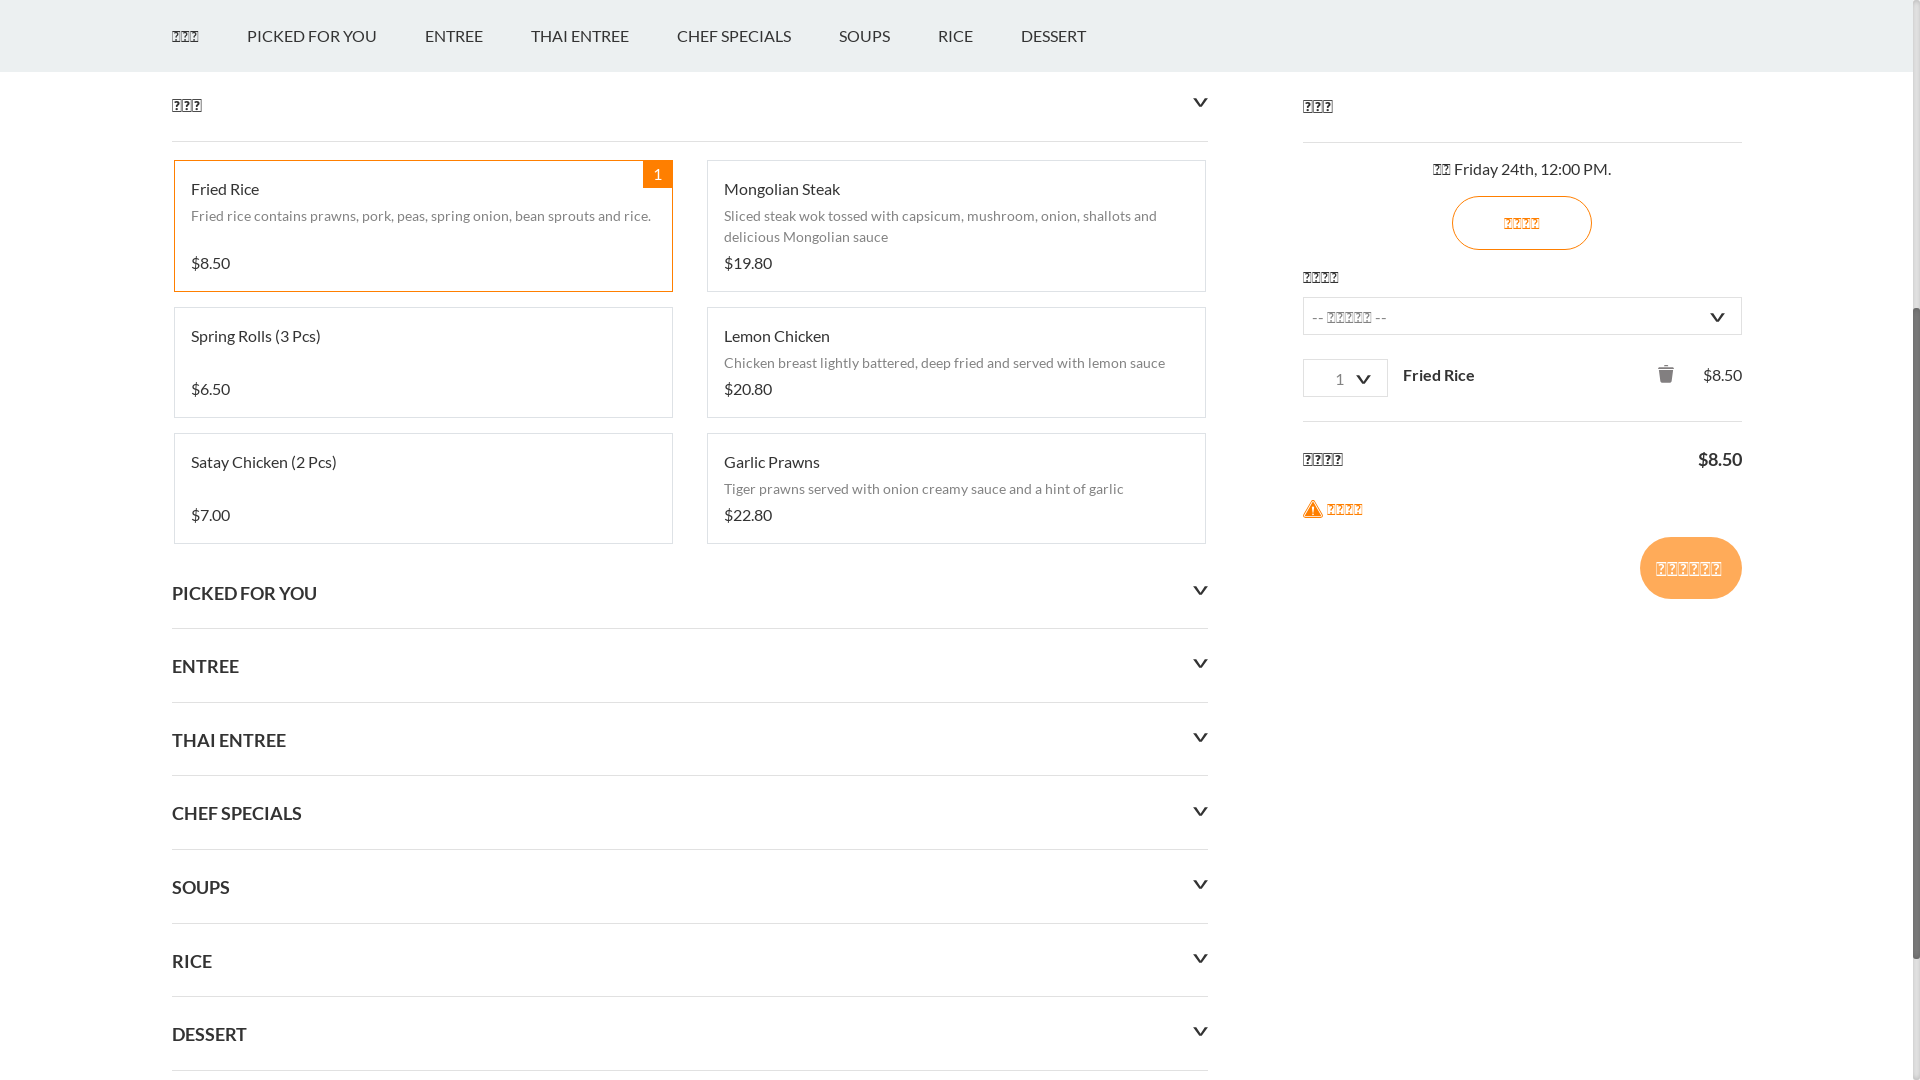 The width and height of the screenshot is (1920, 1080). What do you see at coordinates (757, 547) in the screenshot?
I see `CHEF SPECIALS` at bounding box center [757, 547].